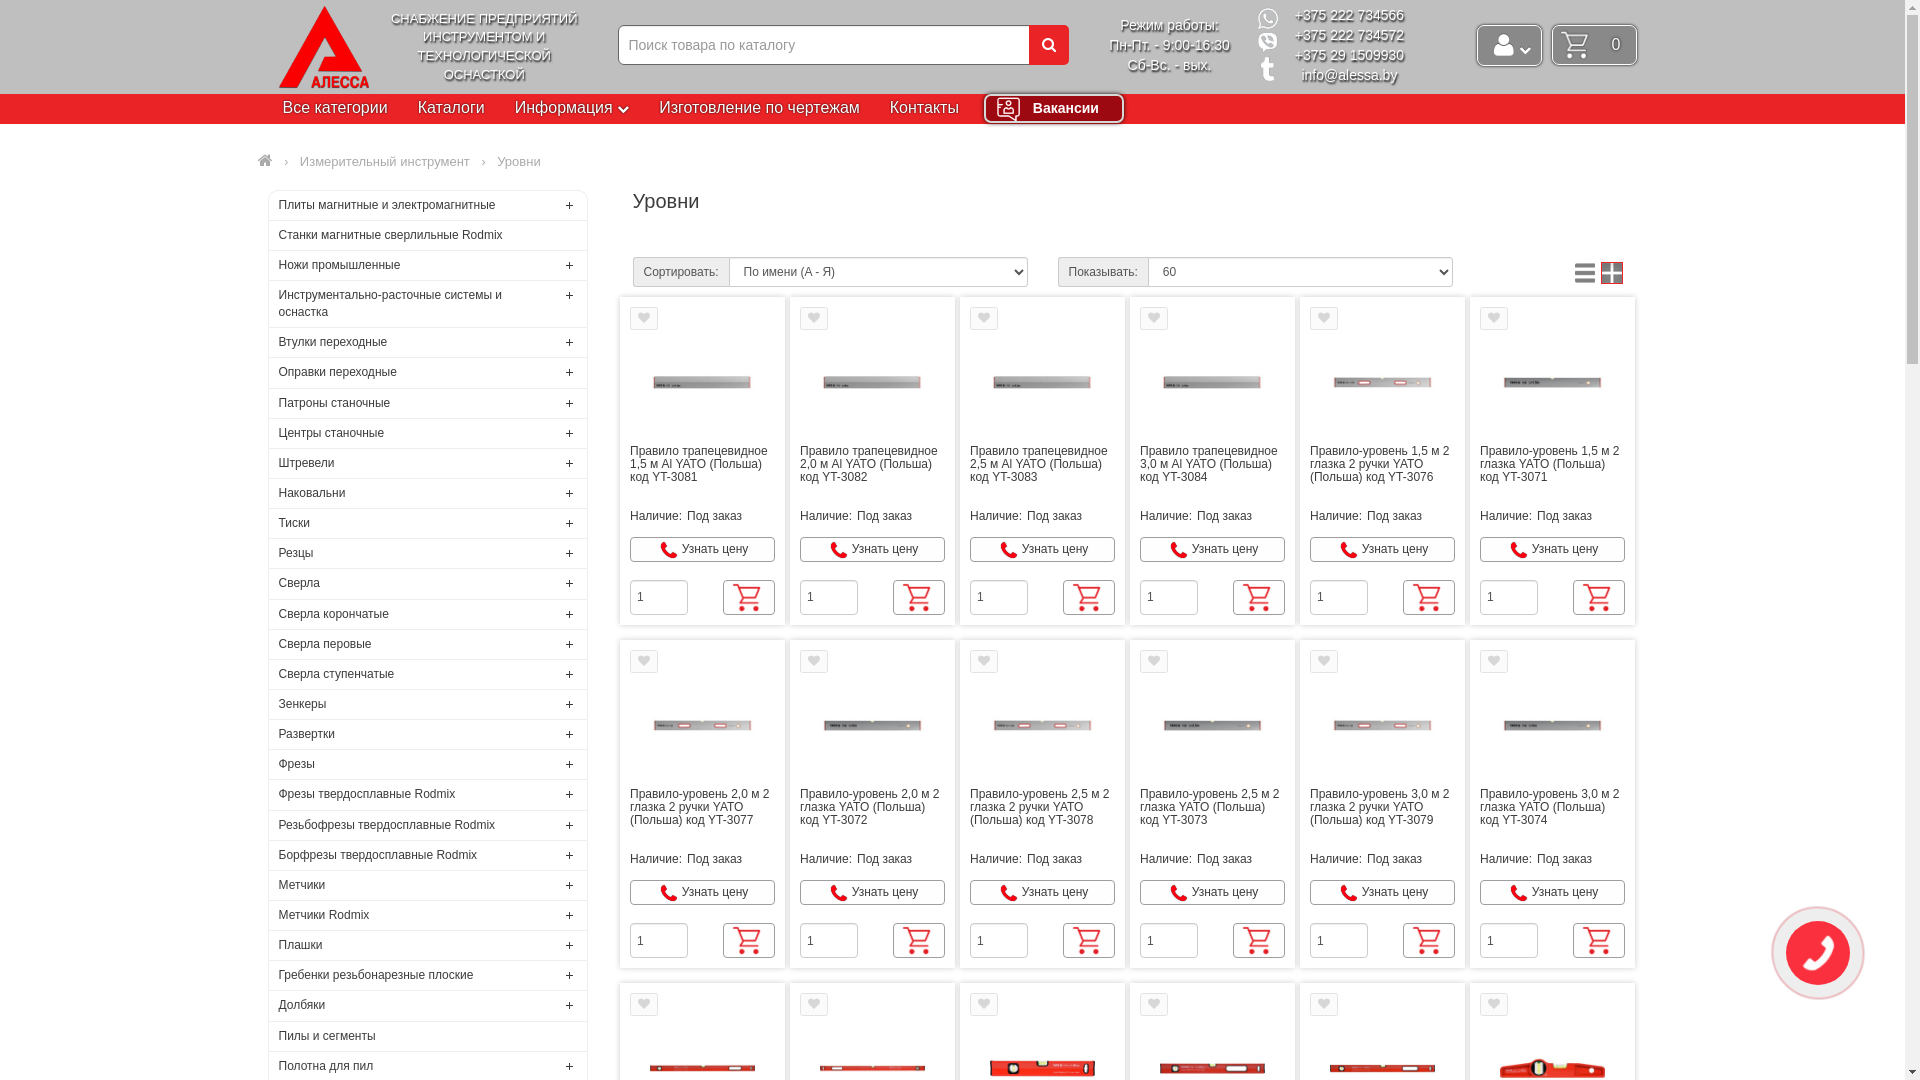  Describe the element at coordinates (1350, 15) in the screenshot. I see `+375 222 734566` at that location.